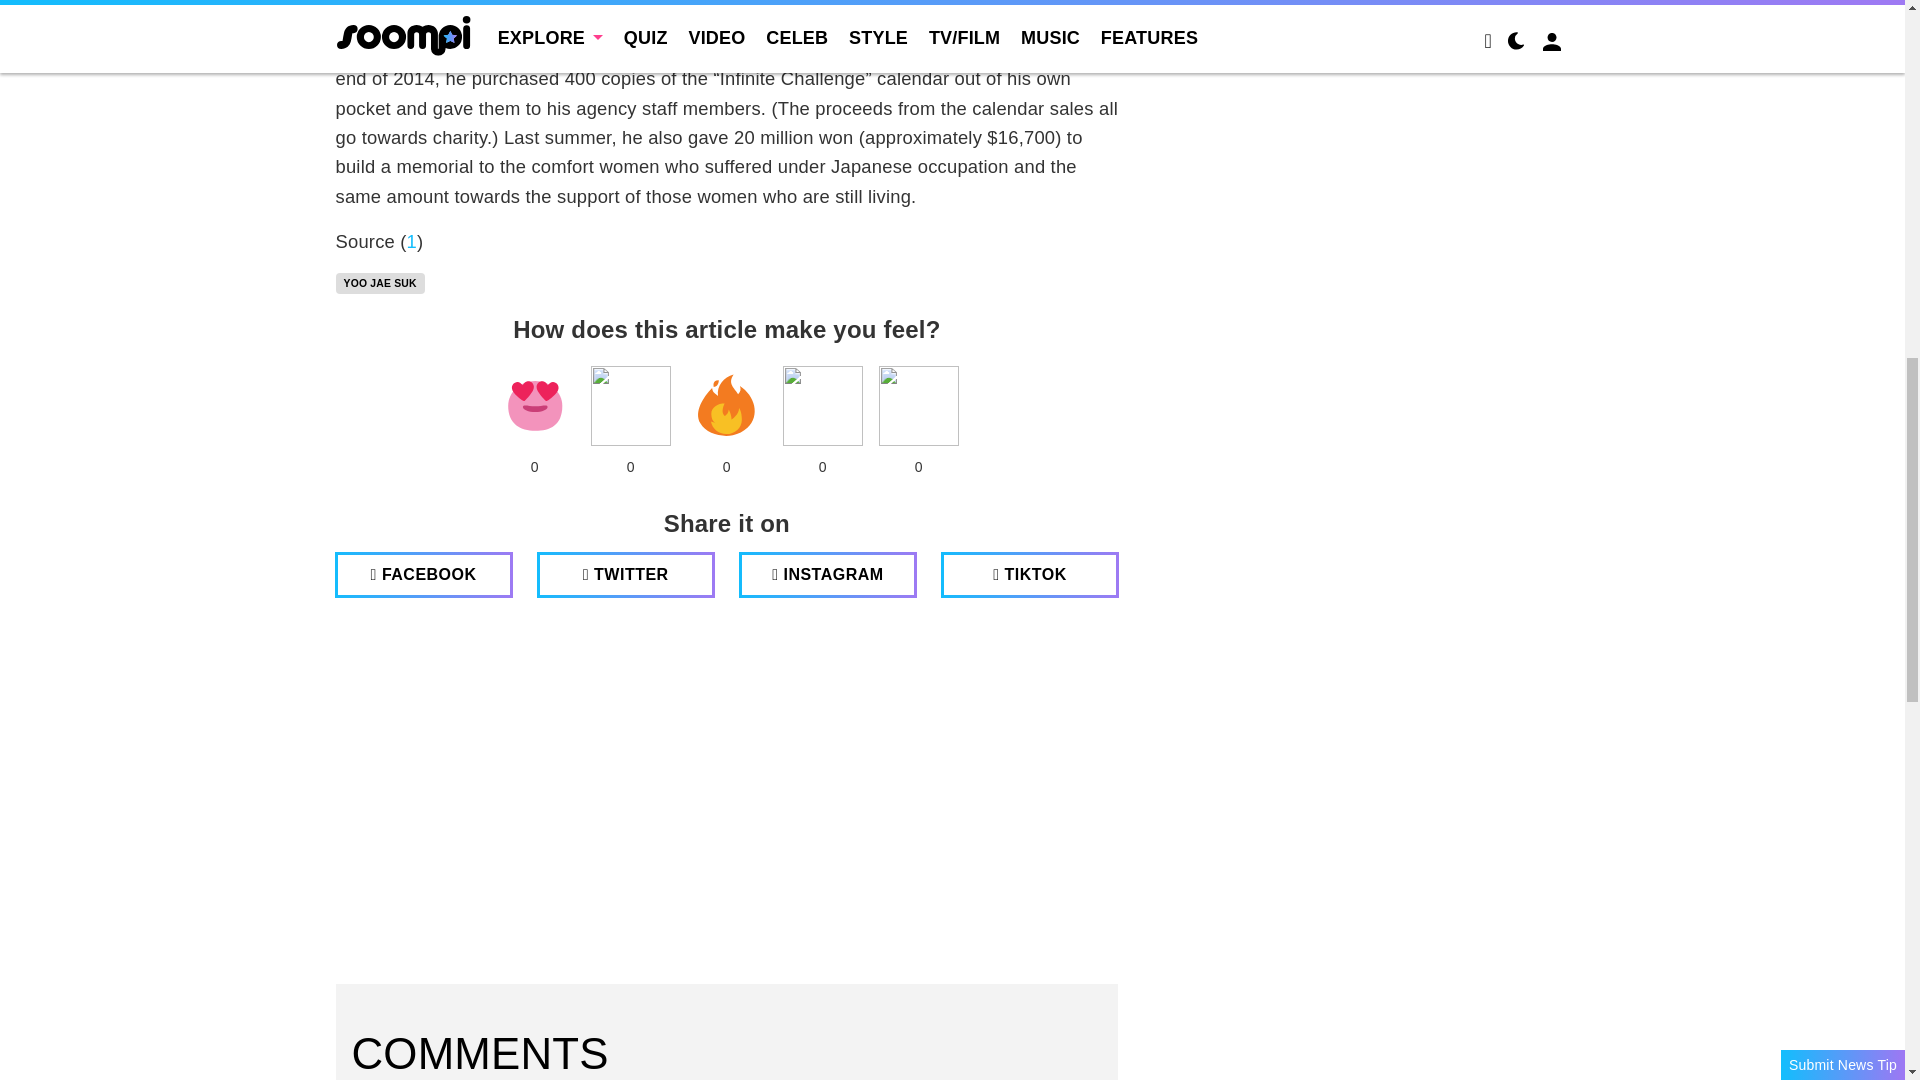  What do you see at coordinates (630, 406) in the screenshot?
I see `LOL` at bounding box center [630, 406].